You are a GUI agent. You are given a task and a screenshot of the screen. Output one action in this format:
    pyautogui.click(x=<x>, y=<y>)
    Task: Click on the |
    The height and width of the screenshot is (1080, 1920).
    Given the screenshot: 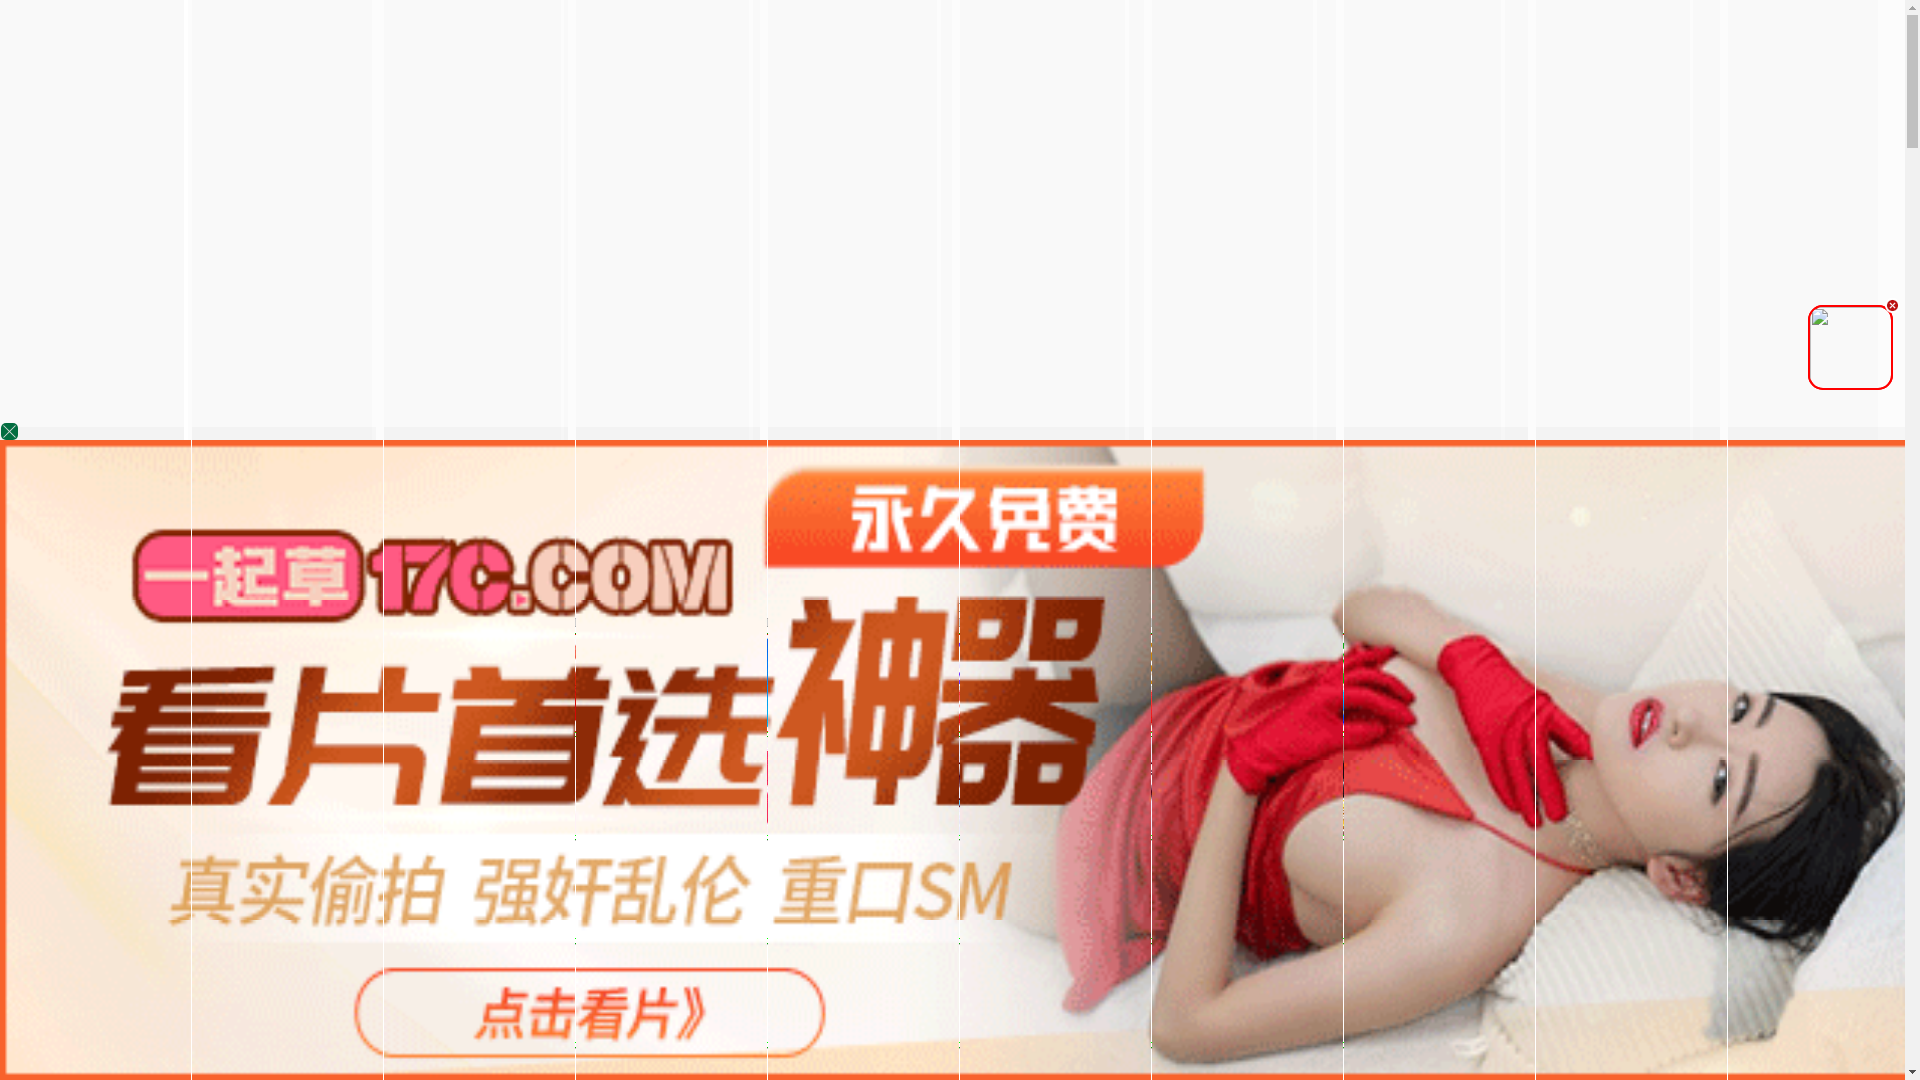 What is the action you would take?
    pyautogui.click(x=1793, y=622)
    